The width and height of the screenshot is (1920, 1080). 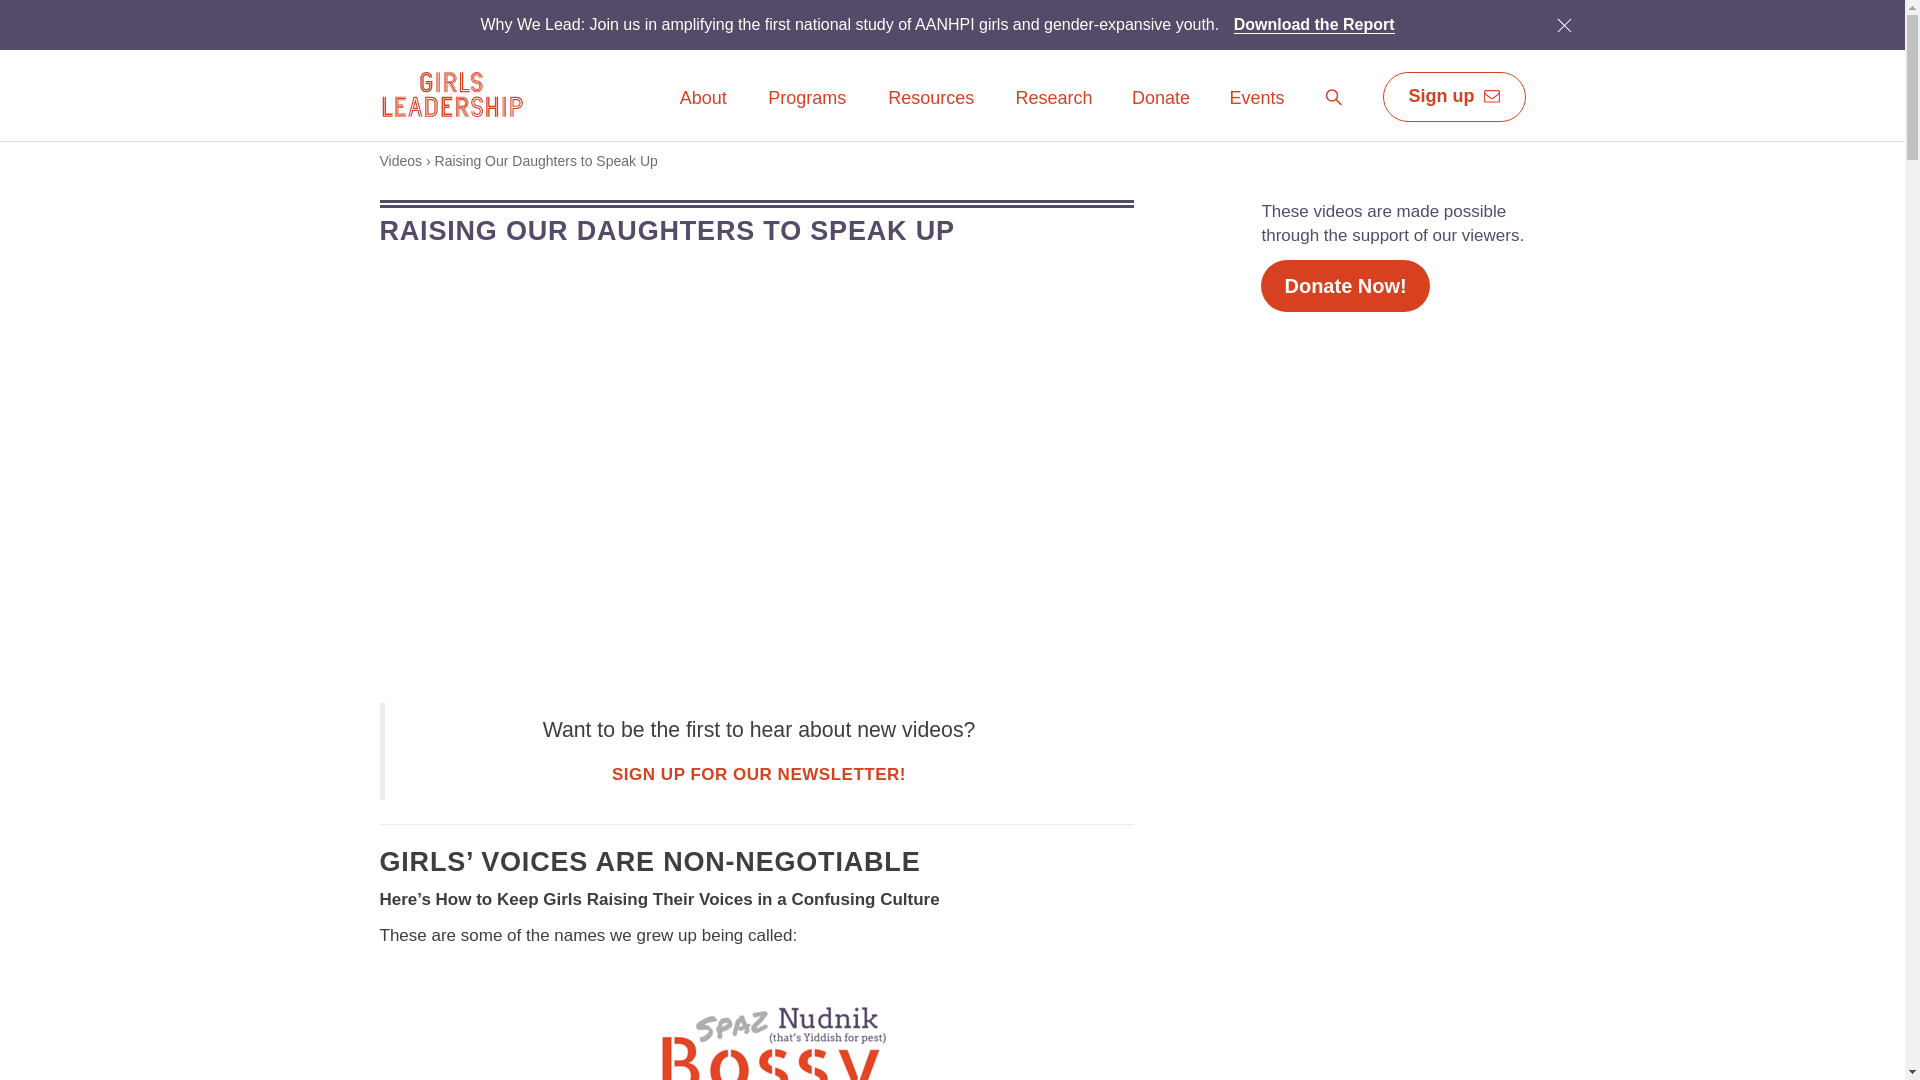 What do you see at coordinates (806, 112) in the screenshot?
I see `Programs` at bounding box center [806, 112].